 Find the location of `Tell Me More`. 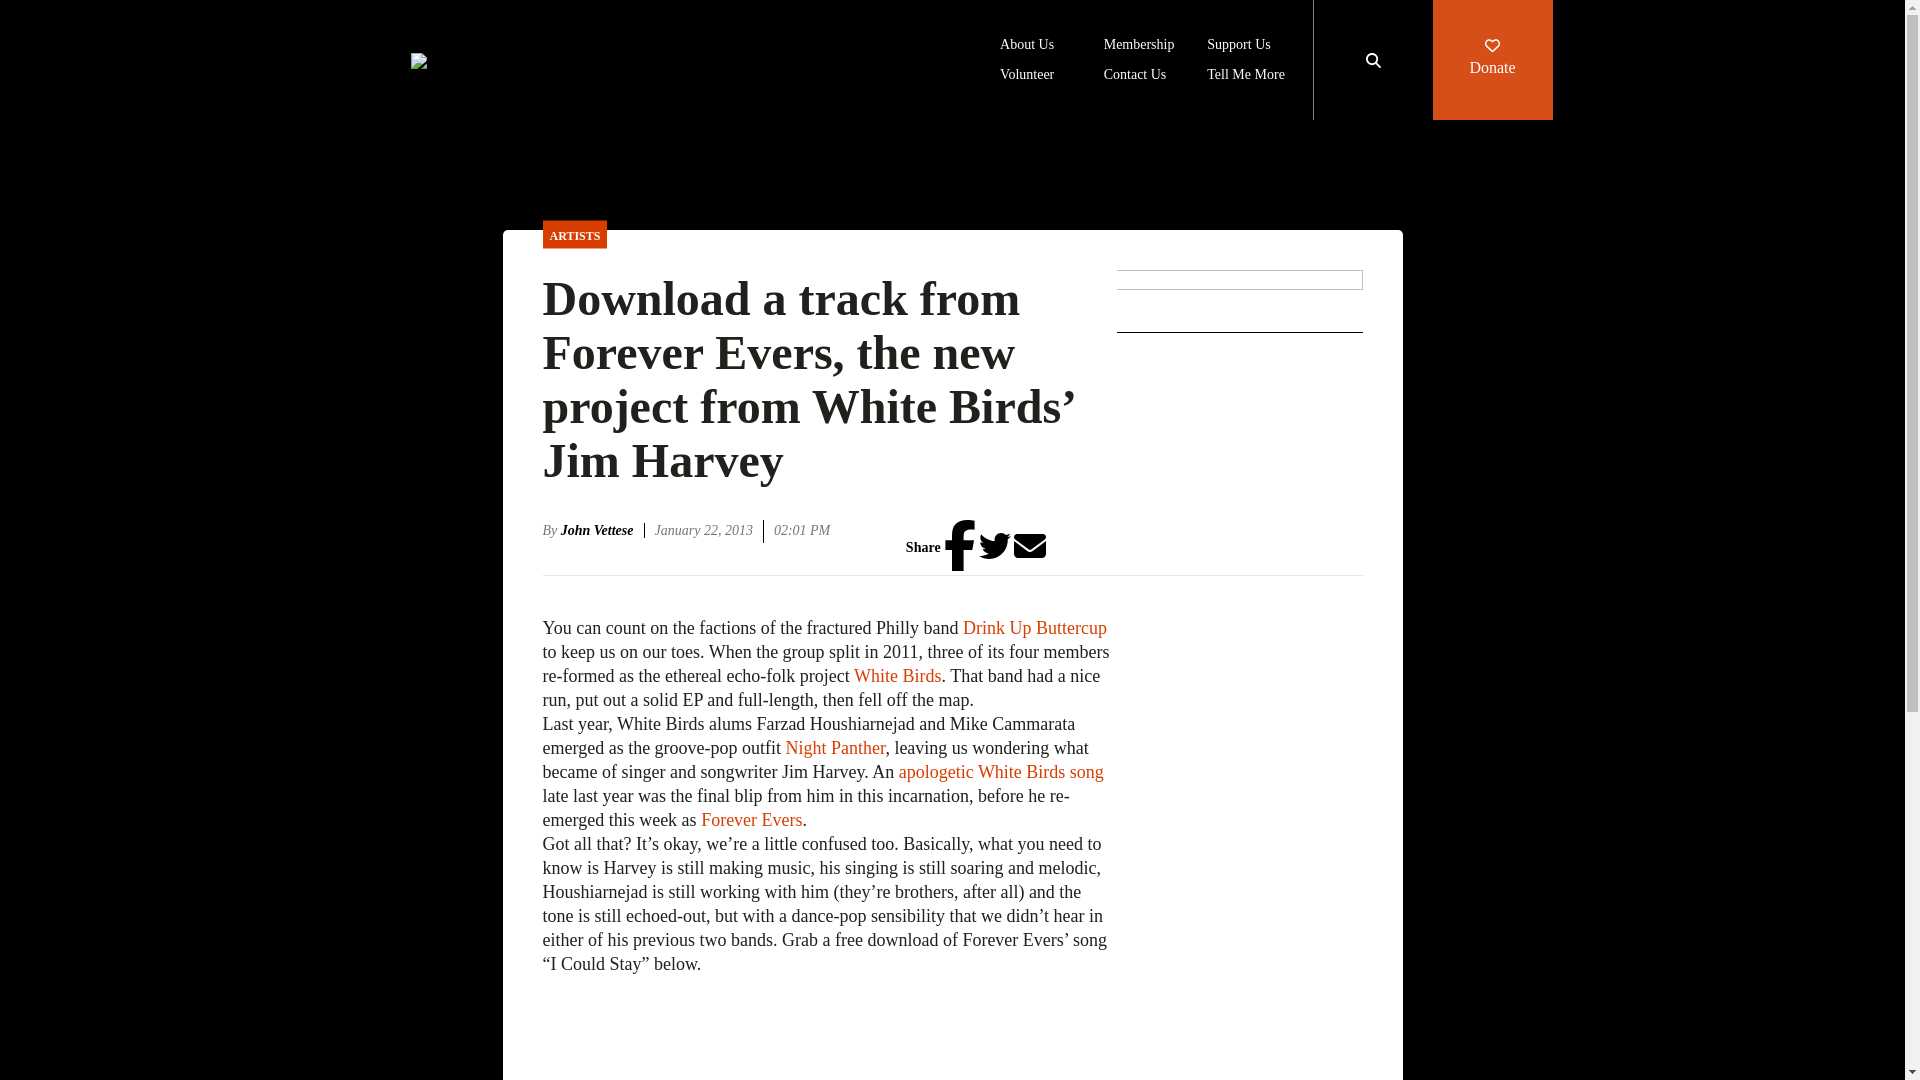

Tell Me More is located at coordinates (1246, 76).